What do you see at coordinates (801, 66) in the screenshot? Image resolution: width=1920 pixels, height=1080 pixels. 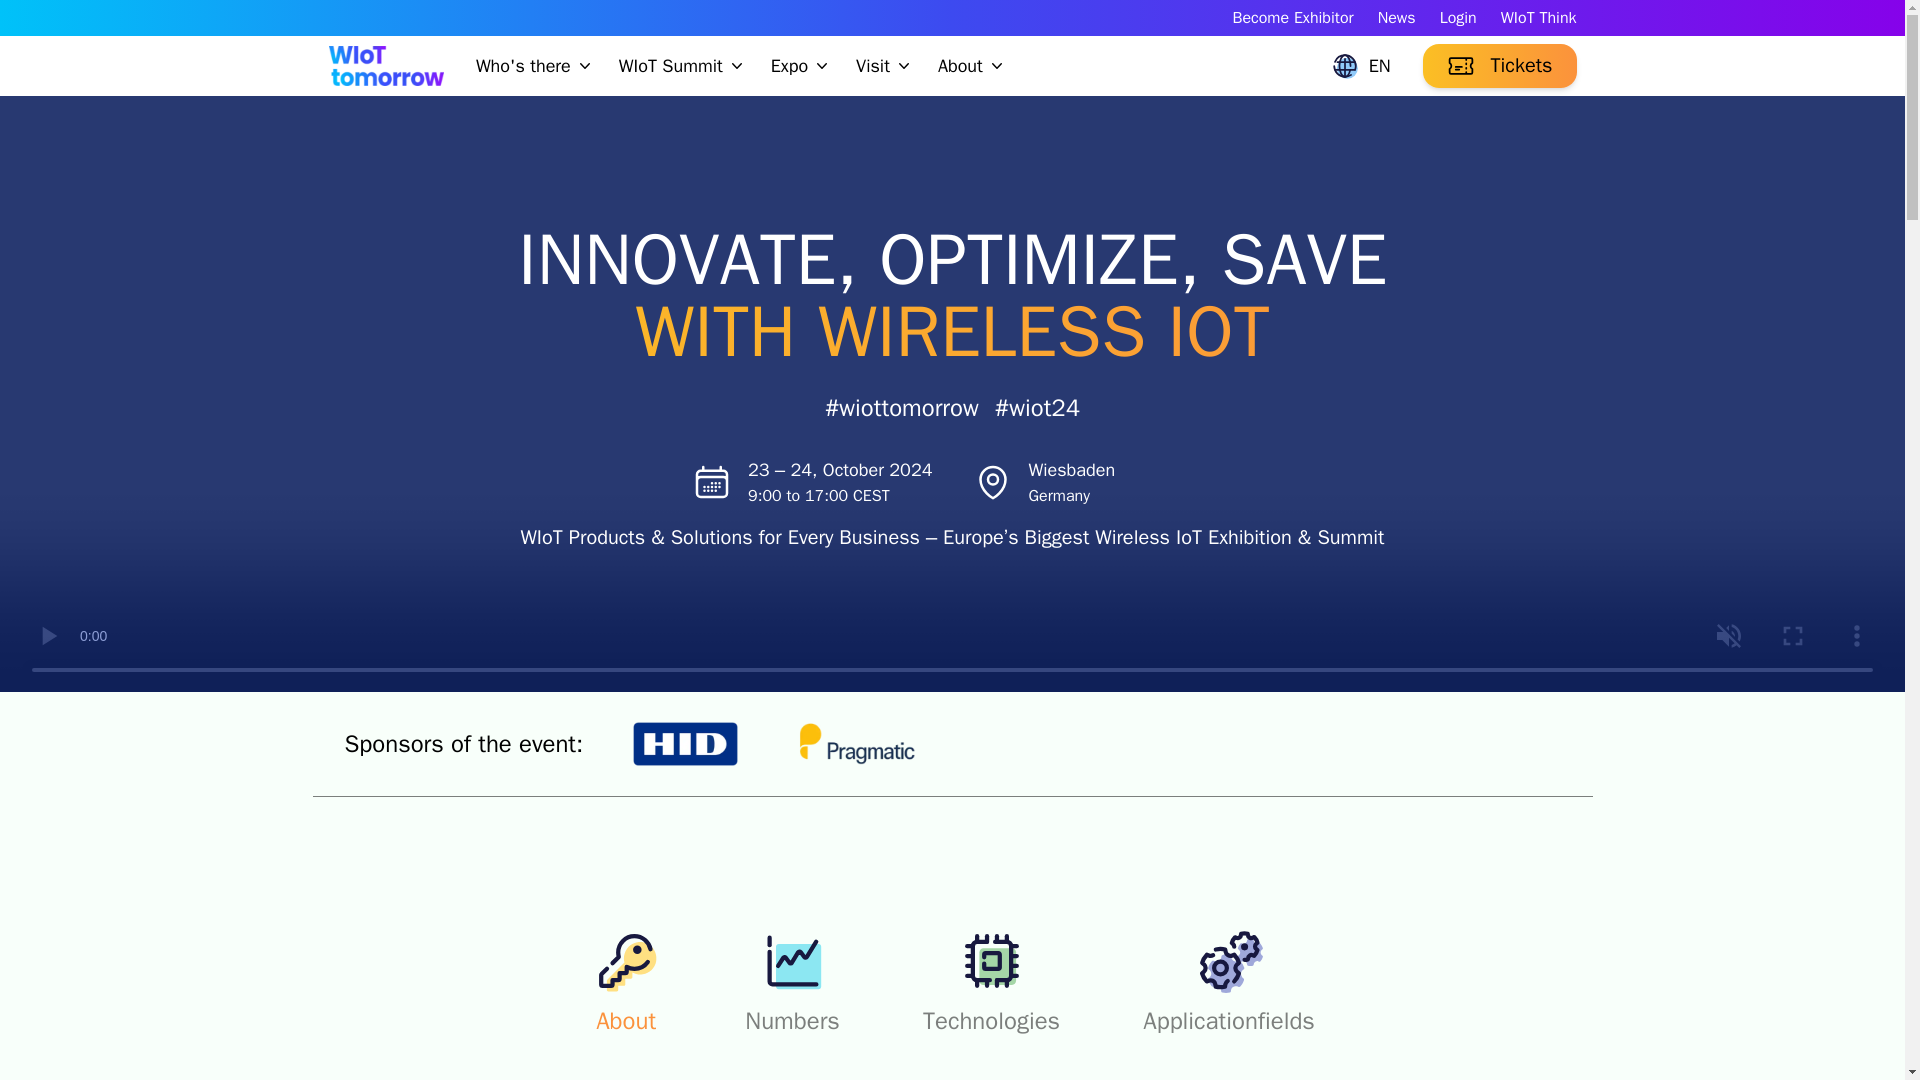 I see `Expo` at bounding box center [801, 66].